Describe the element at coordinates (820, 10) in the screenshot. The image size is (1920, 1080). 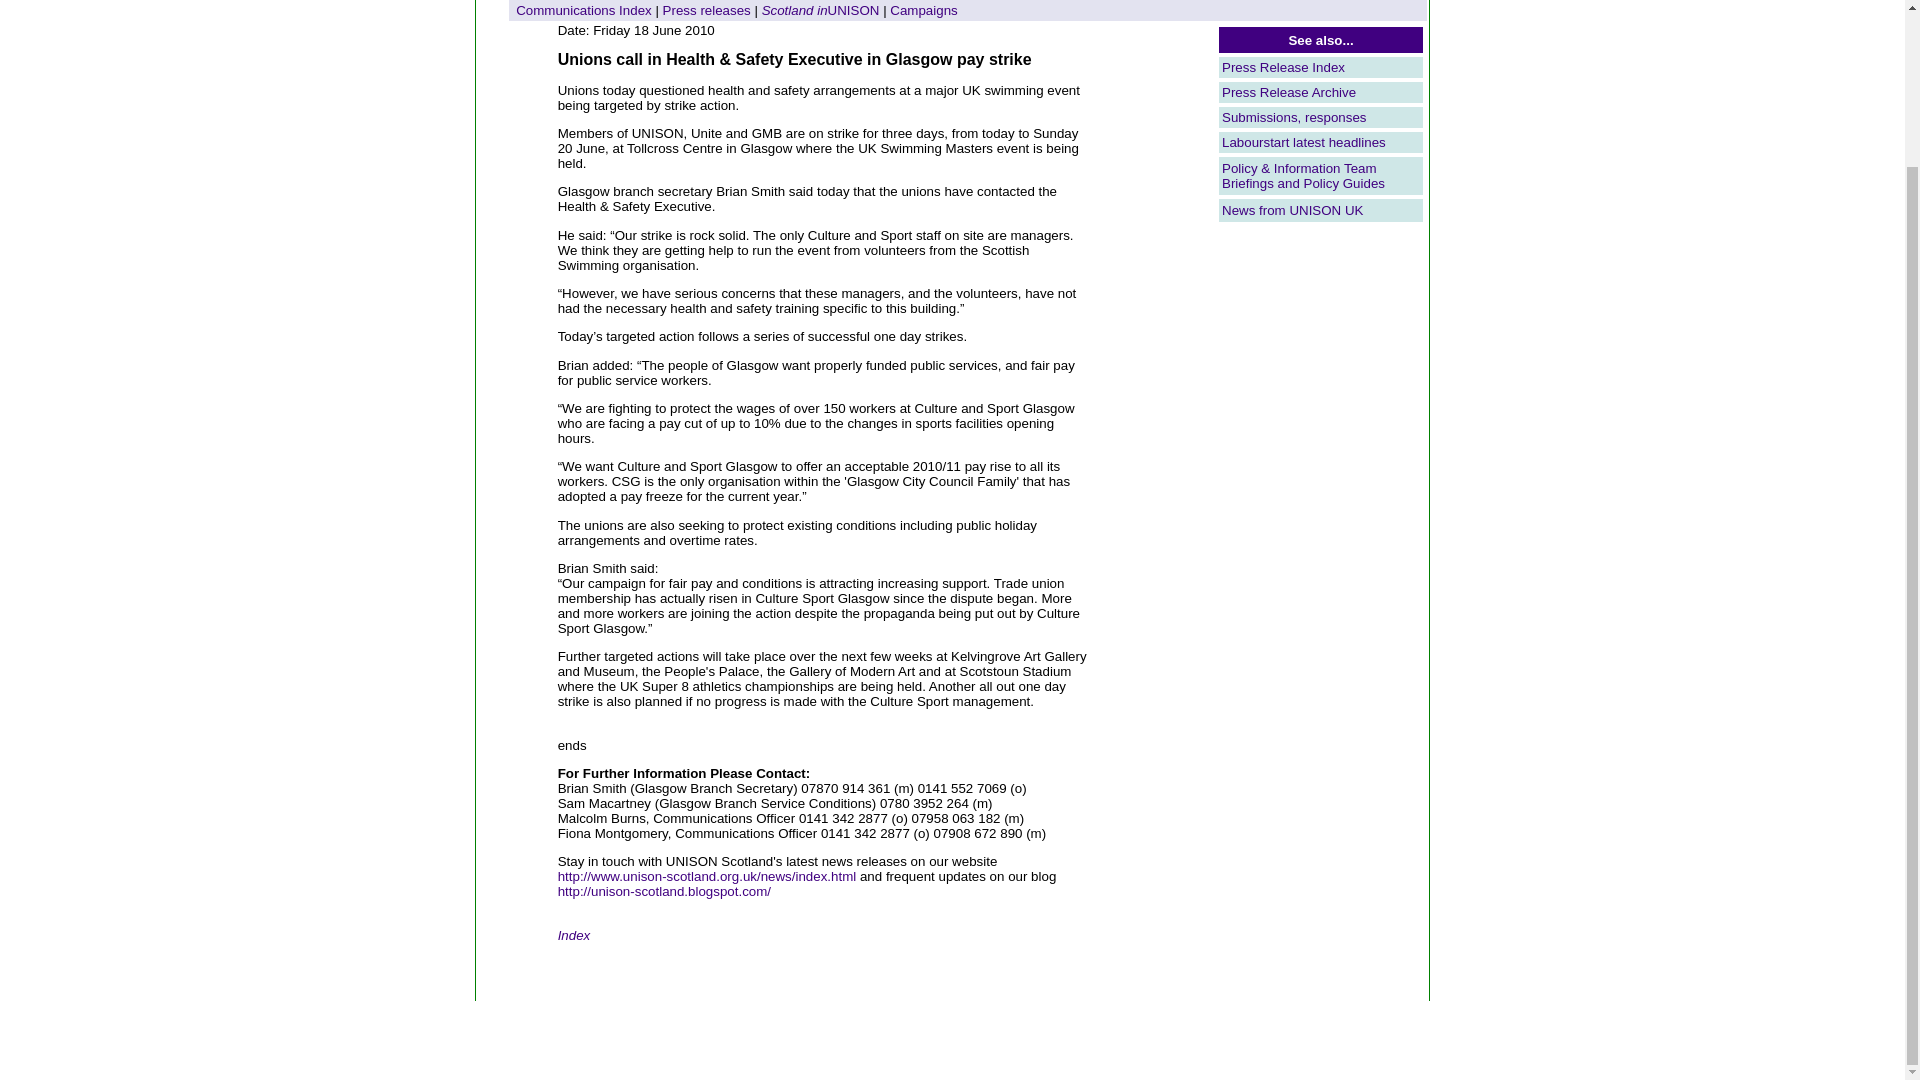
I see `Scotland inUNISON` at that location.